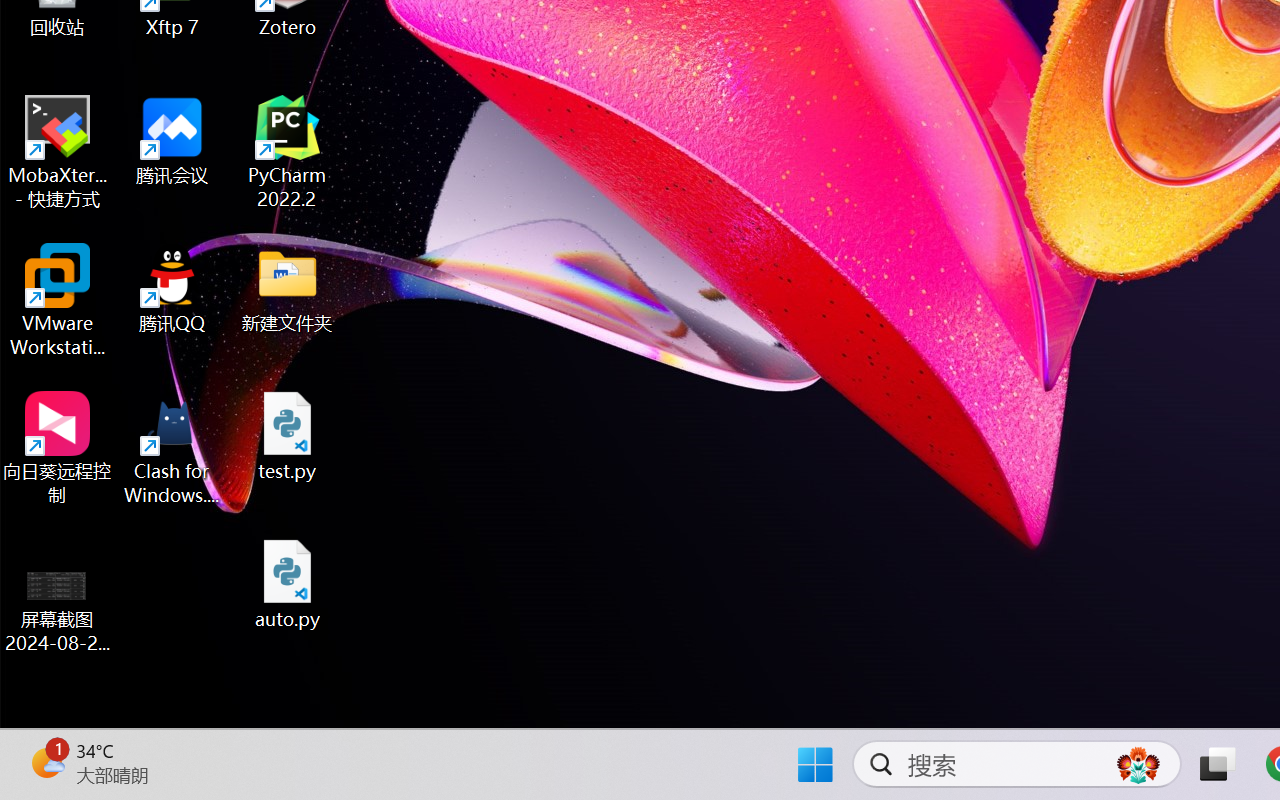  I want to click on VMware Workstation Pro, so click(58, 300).